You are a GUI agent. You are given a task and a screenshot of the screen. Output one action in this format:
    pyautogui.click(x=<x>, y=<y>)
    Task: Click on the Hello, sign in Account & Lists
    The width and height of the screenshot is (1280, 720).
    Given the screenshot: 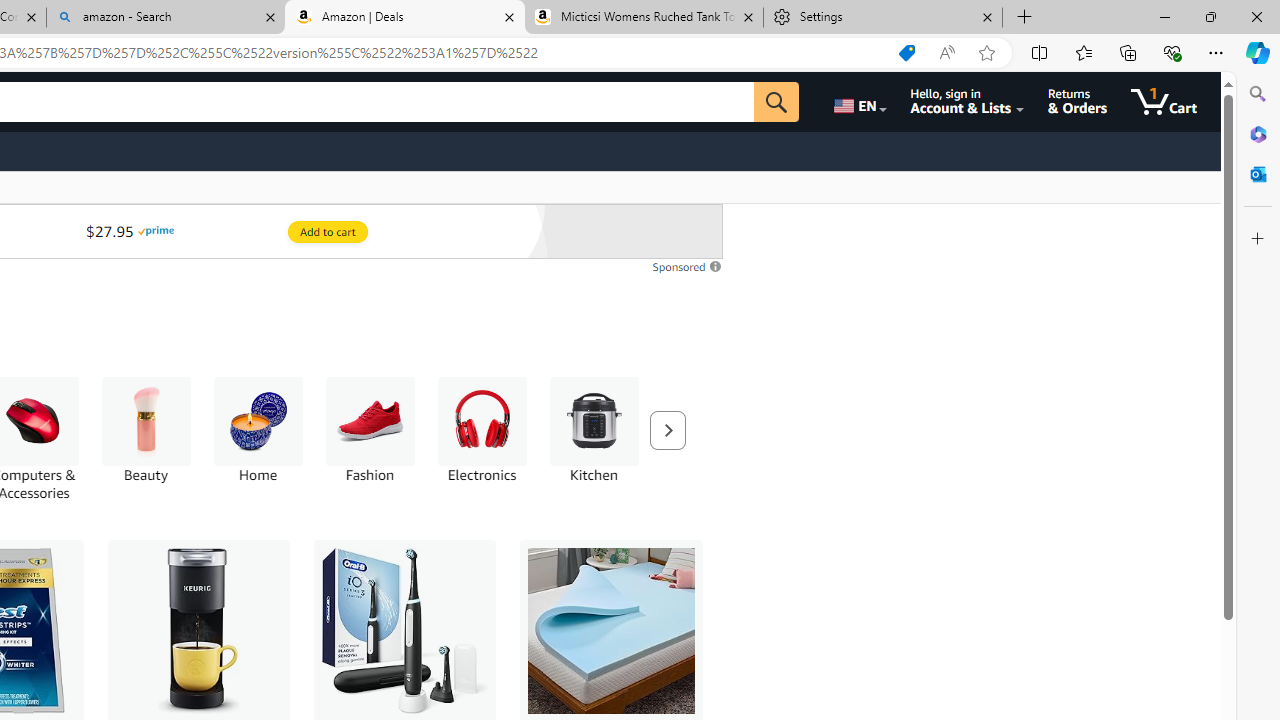 What is the action you would take?
    pyautogui.click(x=968, y=102)
    